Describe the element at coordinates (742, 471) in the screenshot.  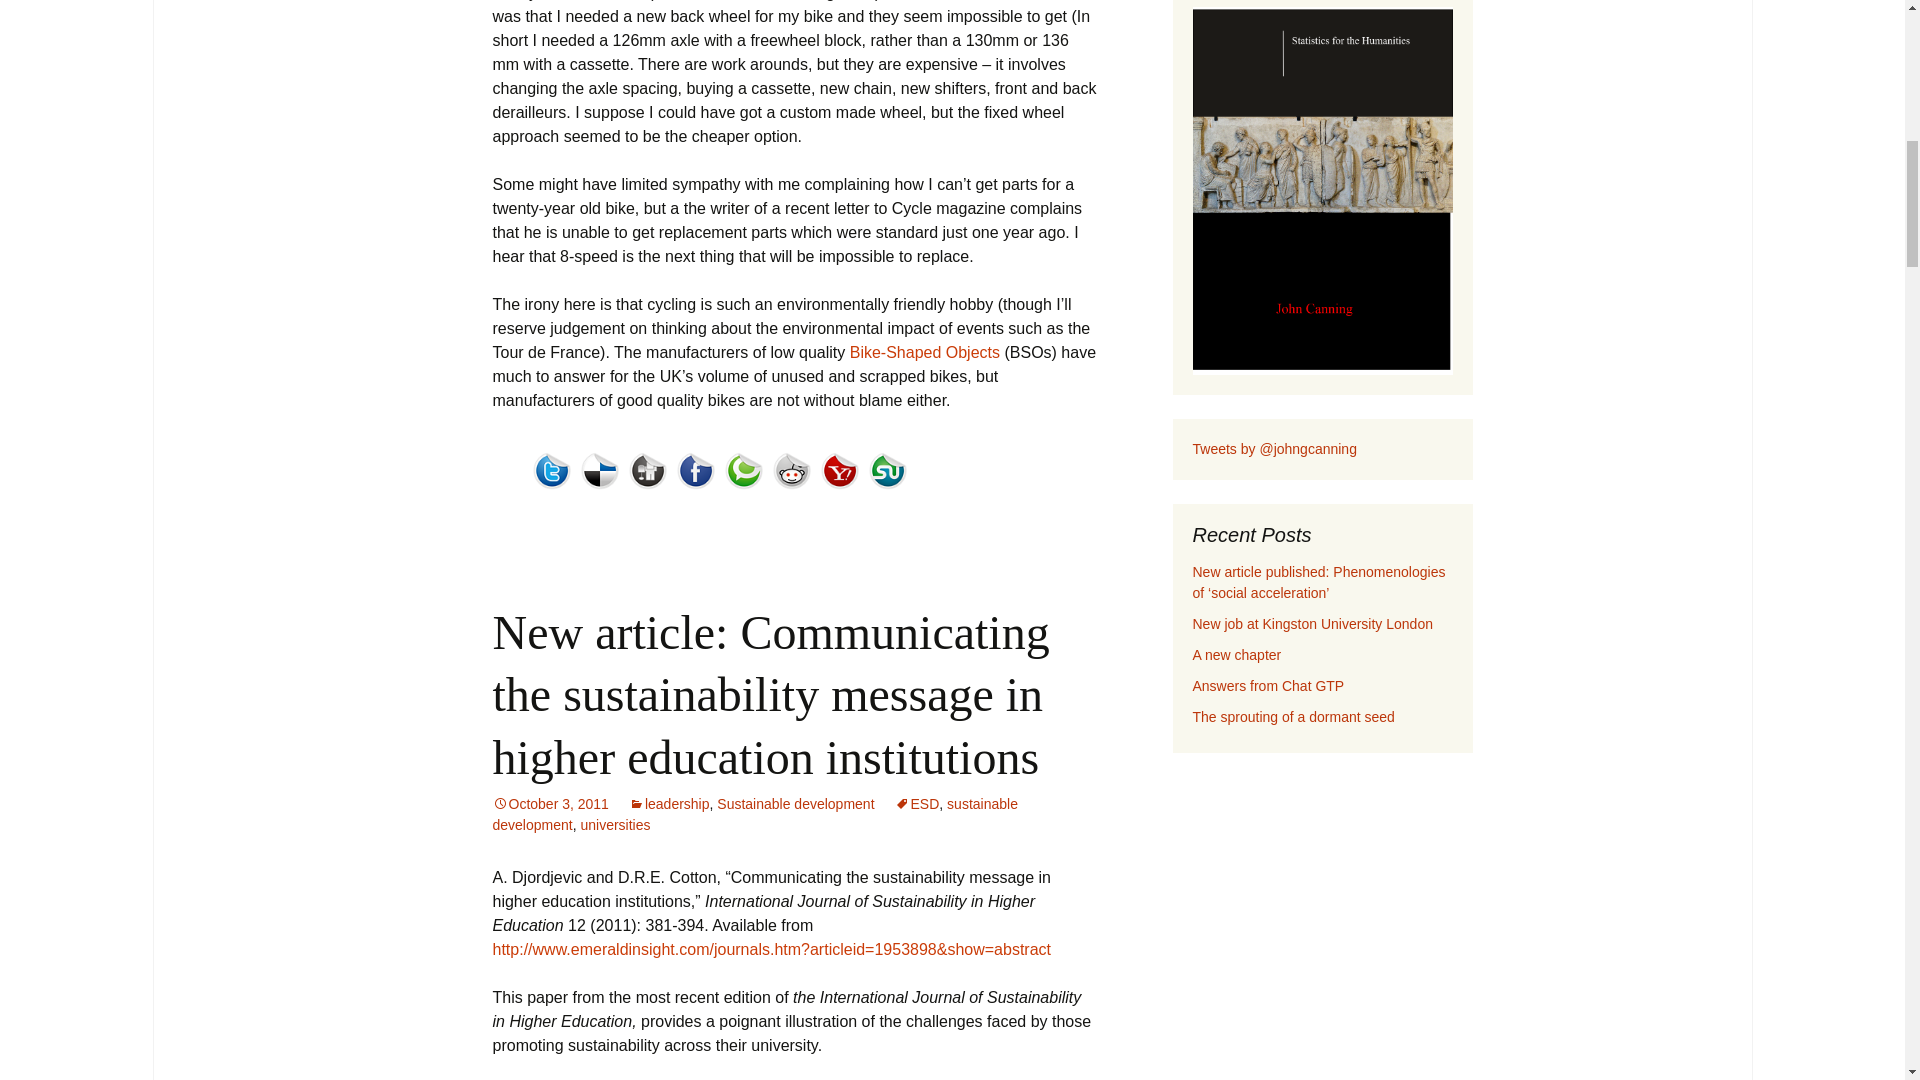
I see `Technorati` at that location.